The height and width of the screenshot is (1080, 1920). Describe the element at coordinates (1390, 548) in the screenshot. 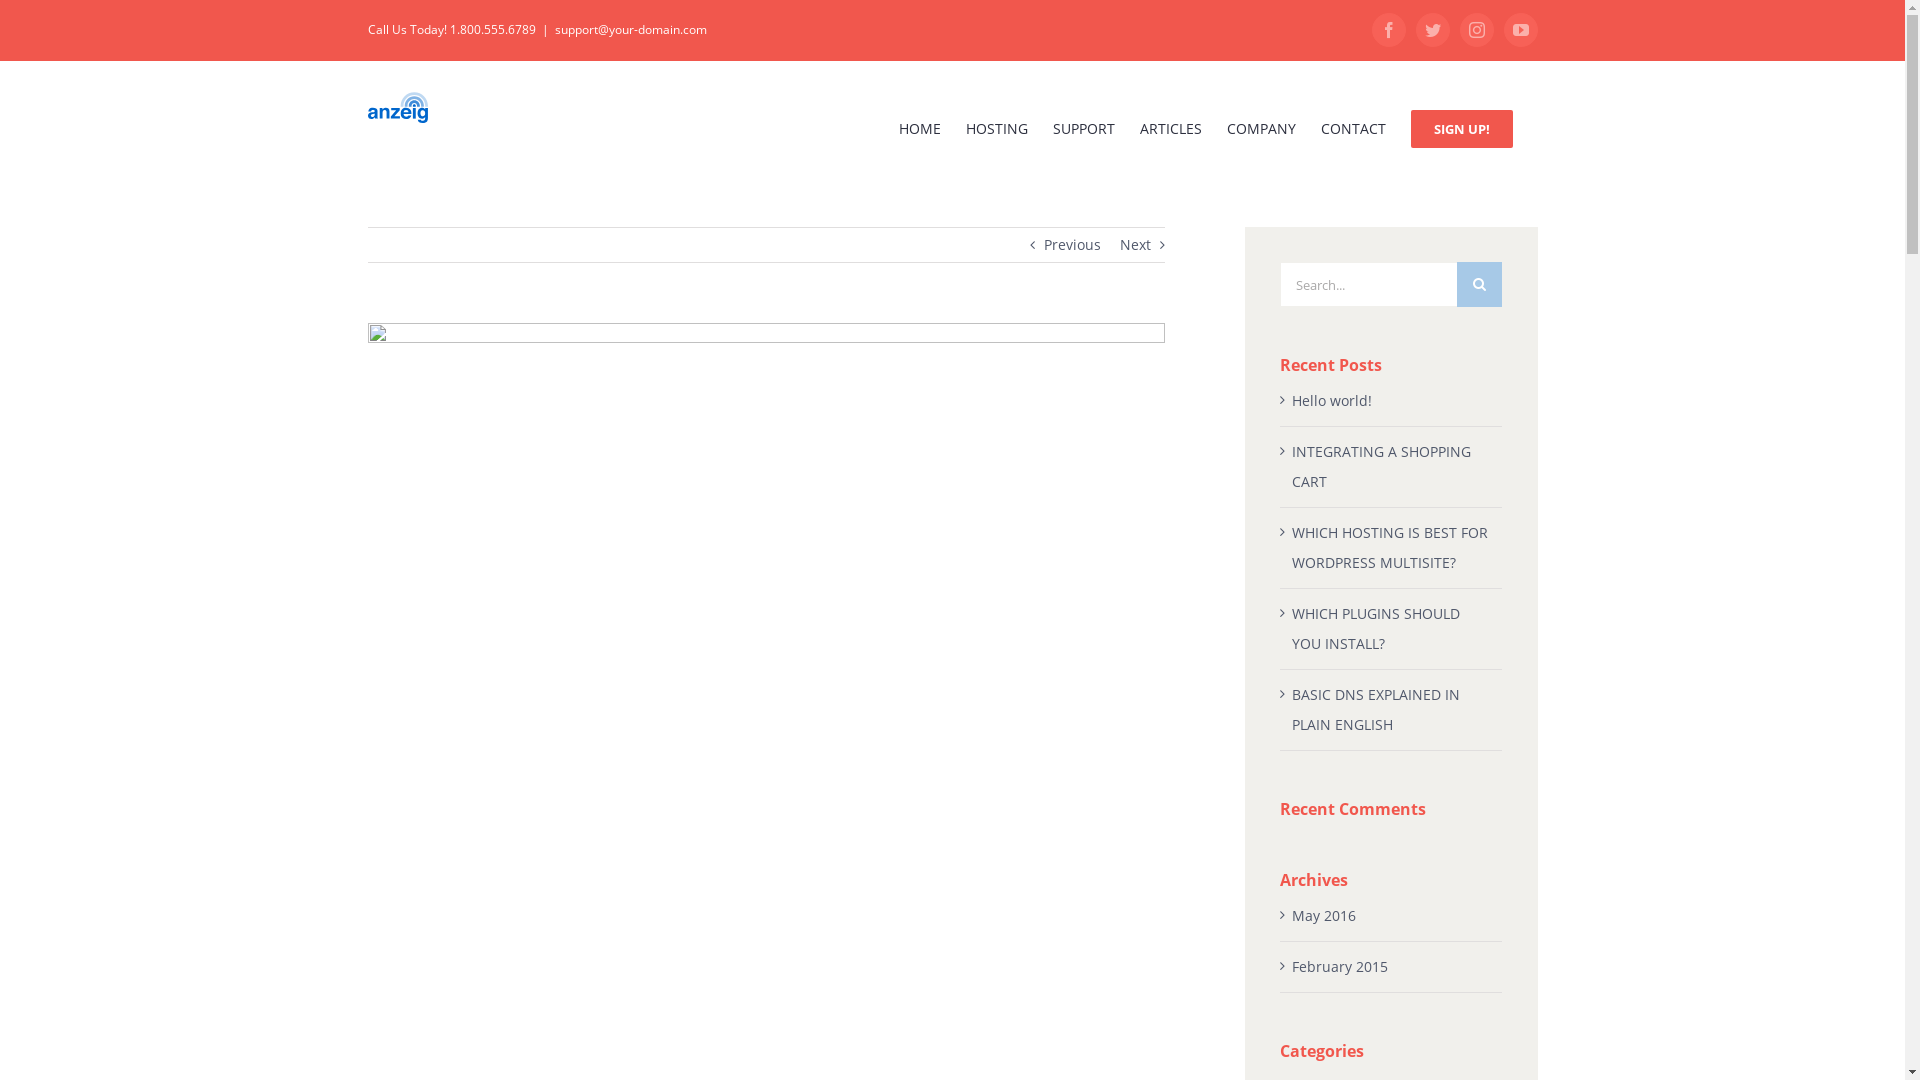

I see `WHICH HOSTING IS BEST FOR WORDPRESS MULTISITE?` at that location.